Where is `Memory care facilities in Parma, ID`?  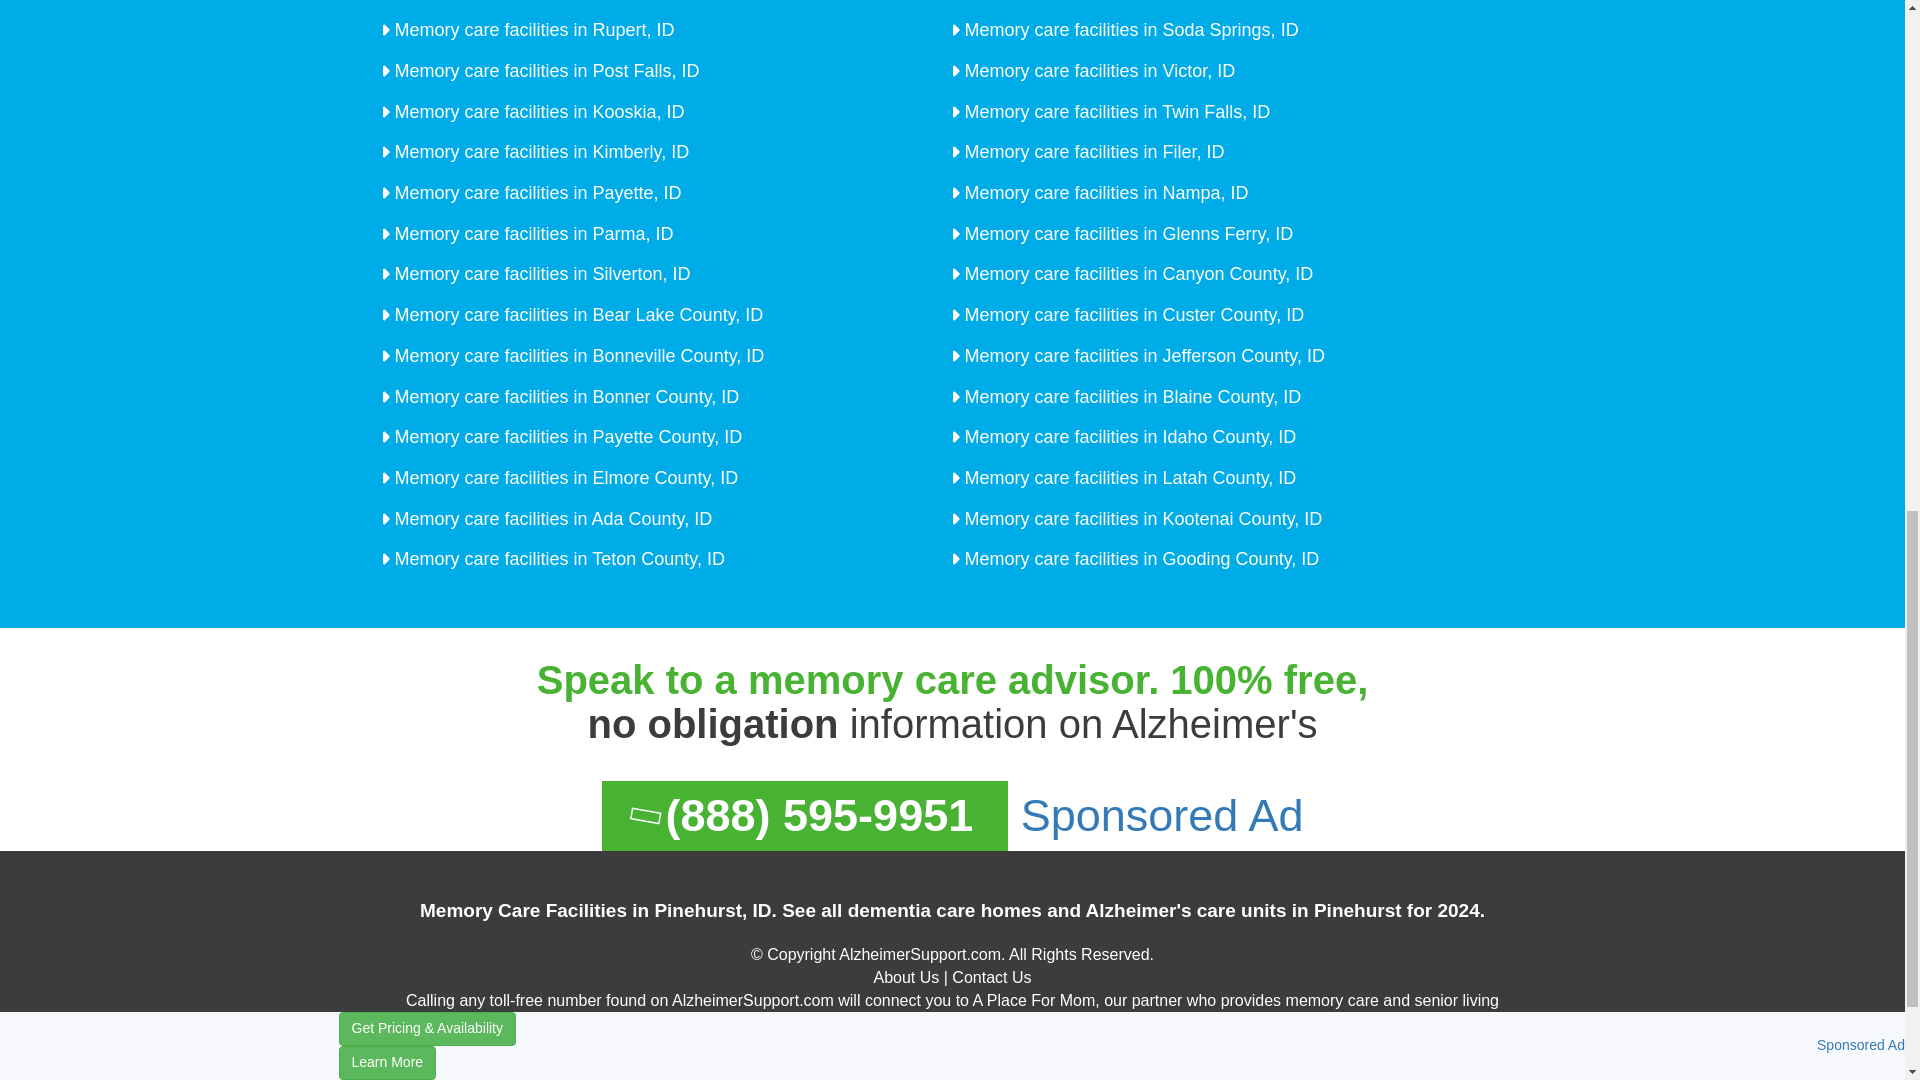 Memory care facilities in Parma, ID is located at coordinates (531, 234).